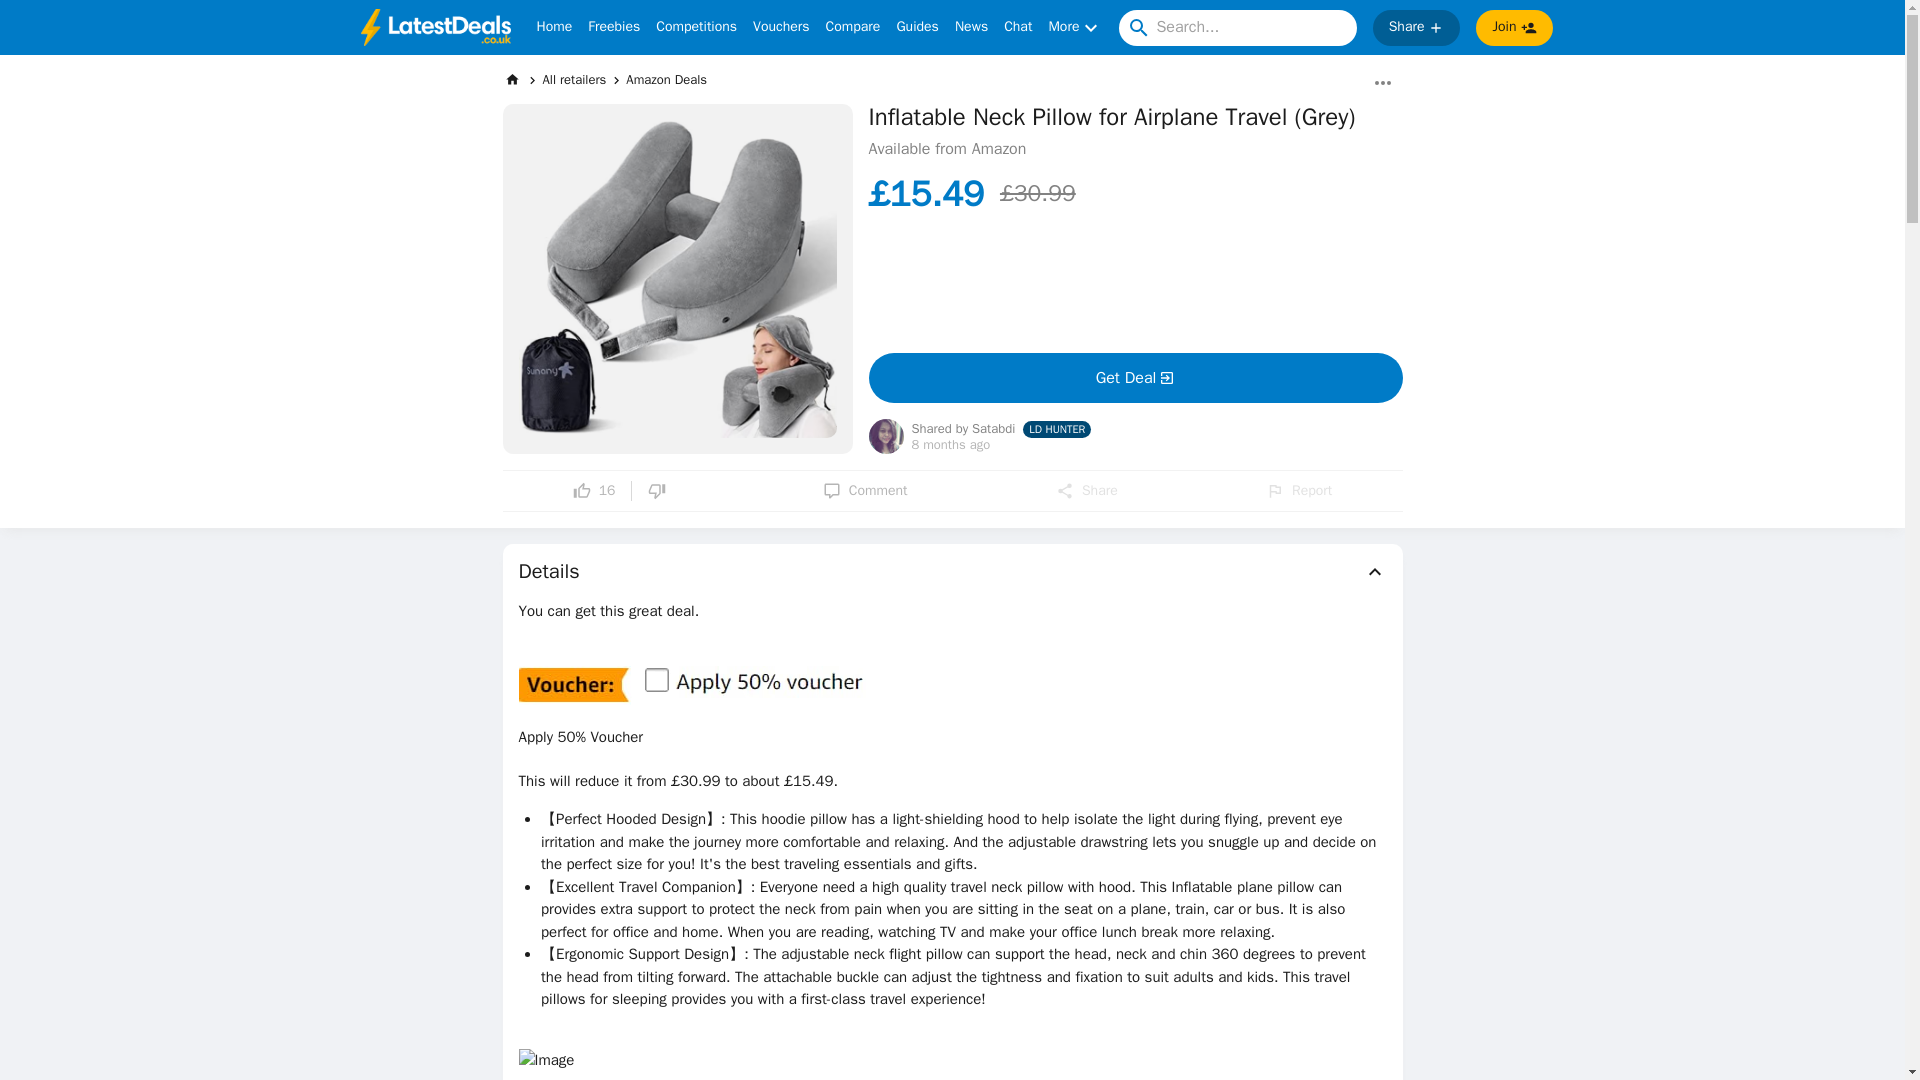 Image resolution: width=1920 pixels, height=1080 pixels. I want to click on Freebies, so click(613, 28).